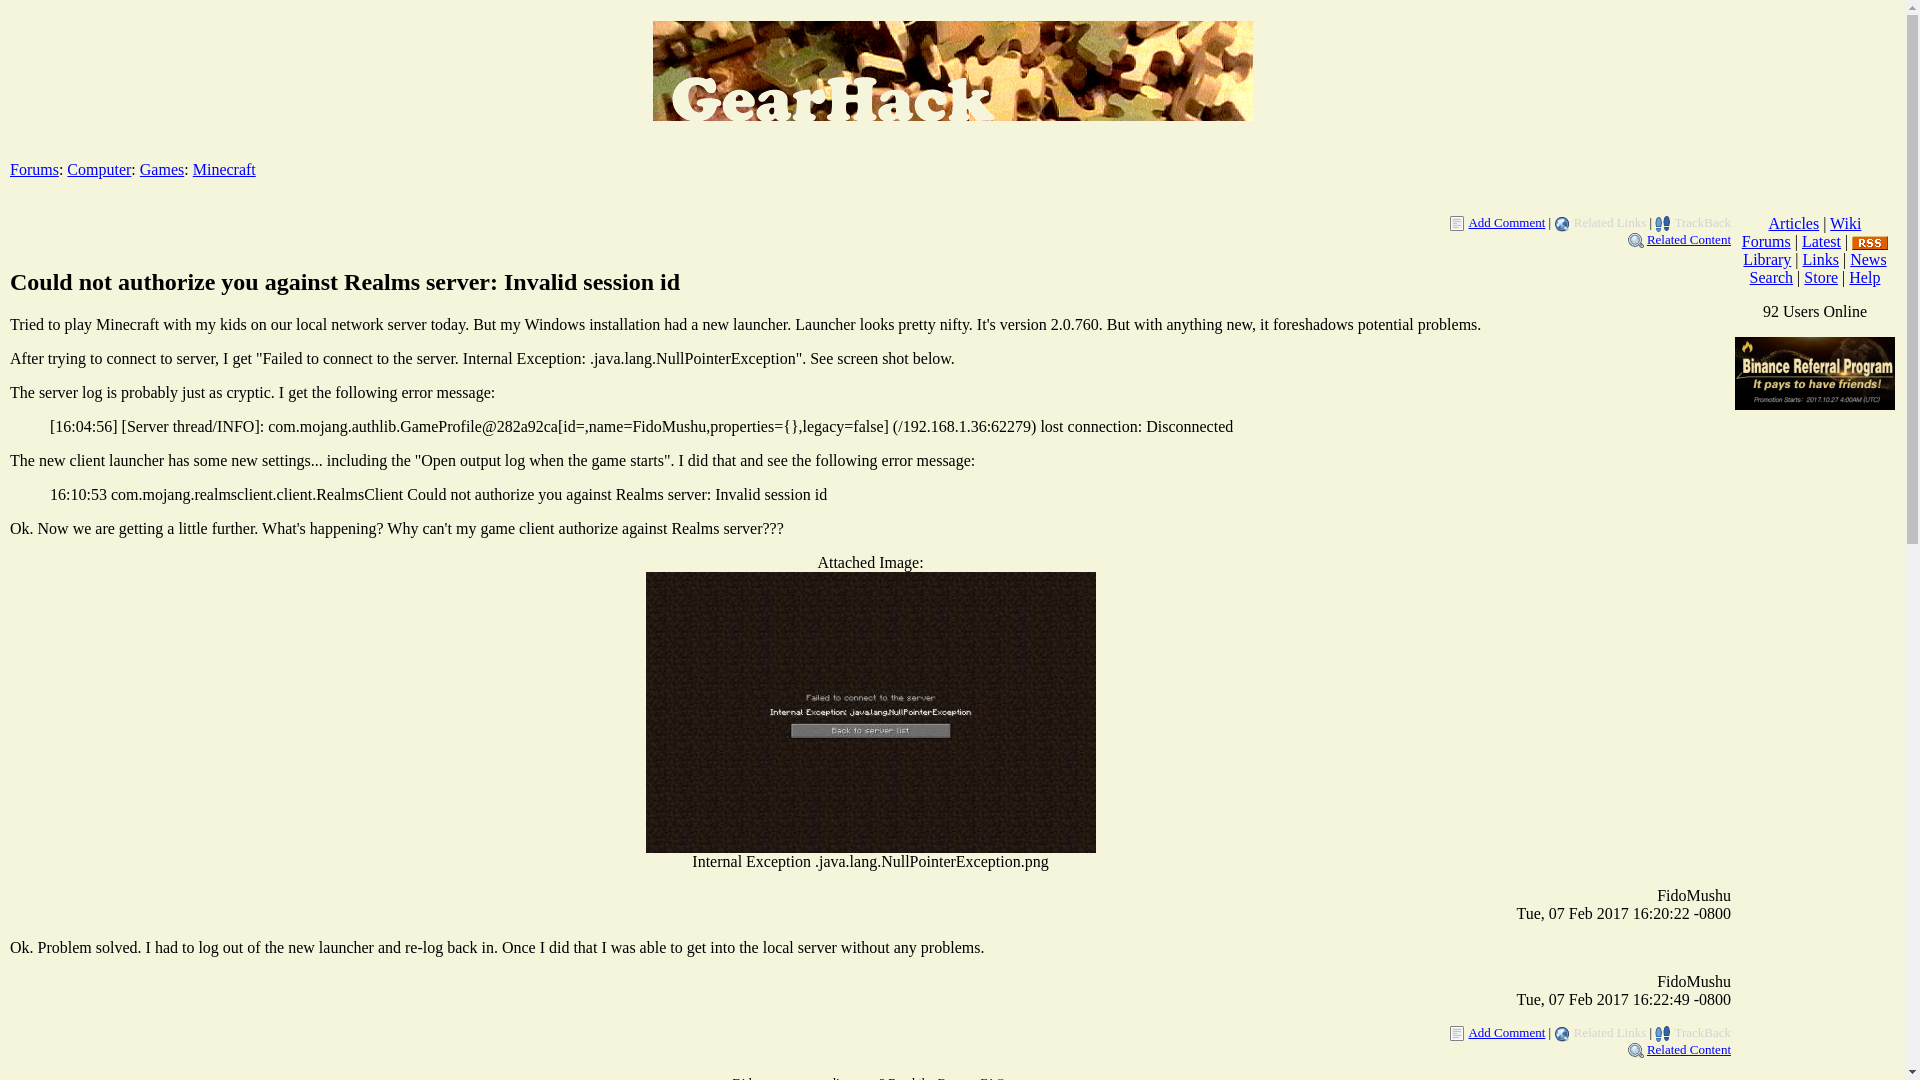  I want to click on Library, so click(1767, 258).